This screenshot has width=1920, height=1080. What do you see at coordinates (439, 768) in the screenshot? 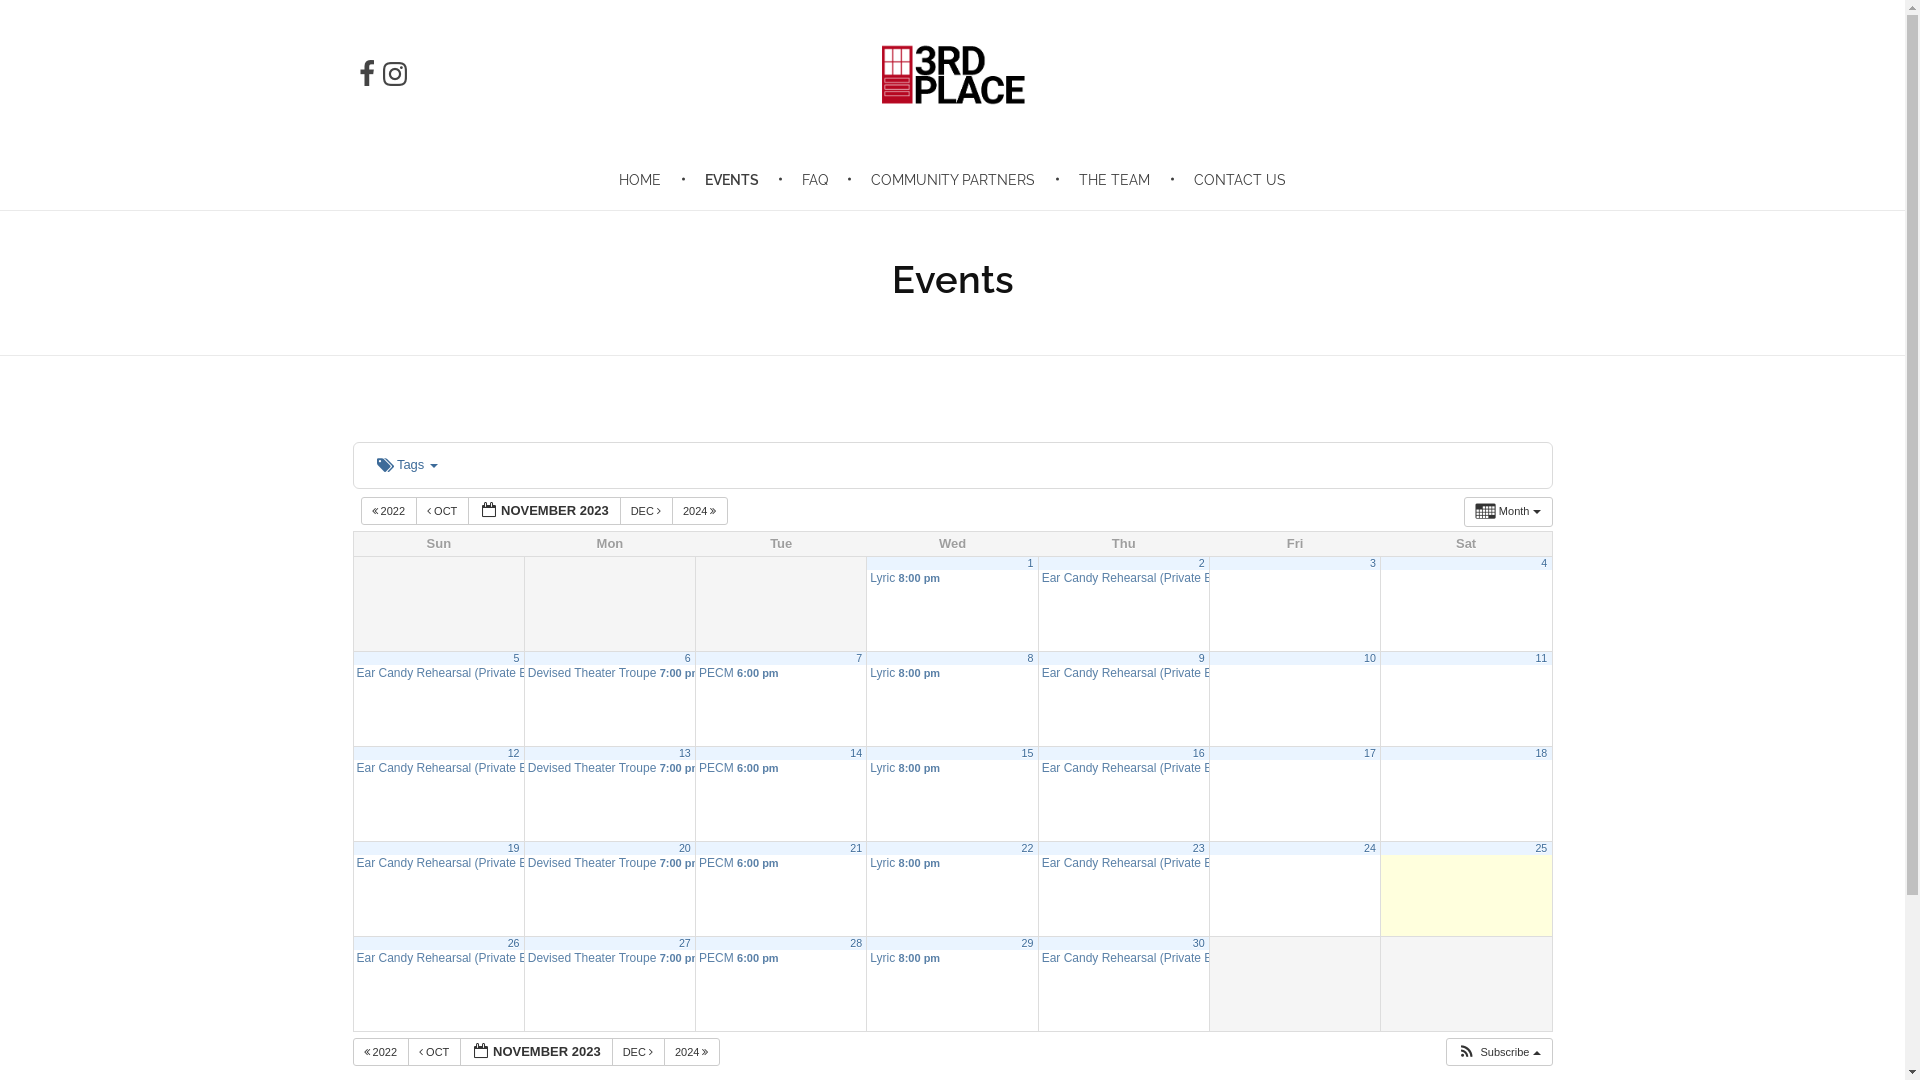
I see `Ear Candy Rehearsal (Private Event)` at bounding box center [439, 768].